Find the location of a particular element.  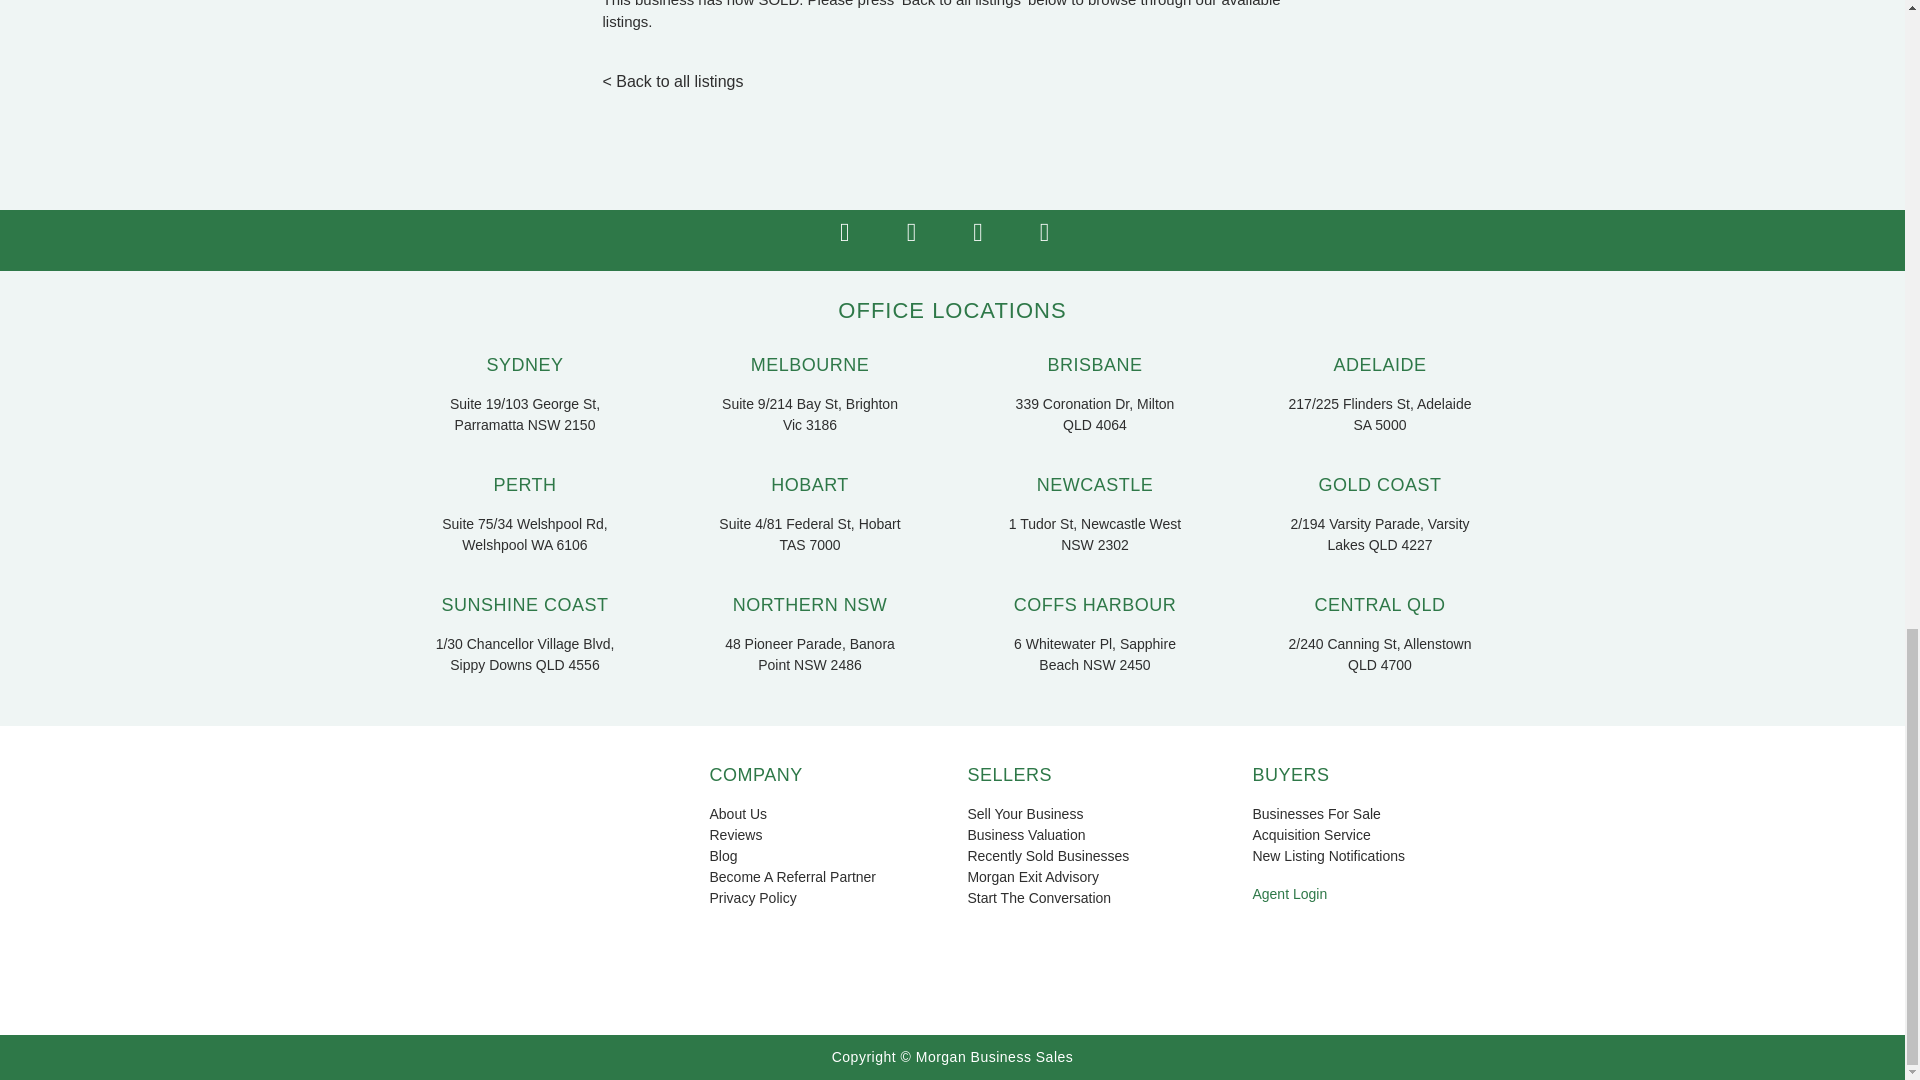

NEWCASTLE is located at coordinates (1094, 484).